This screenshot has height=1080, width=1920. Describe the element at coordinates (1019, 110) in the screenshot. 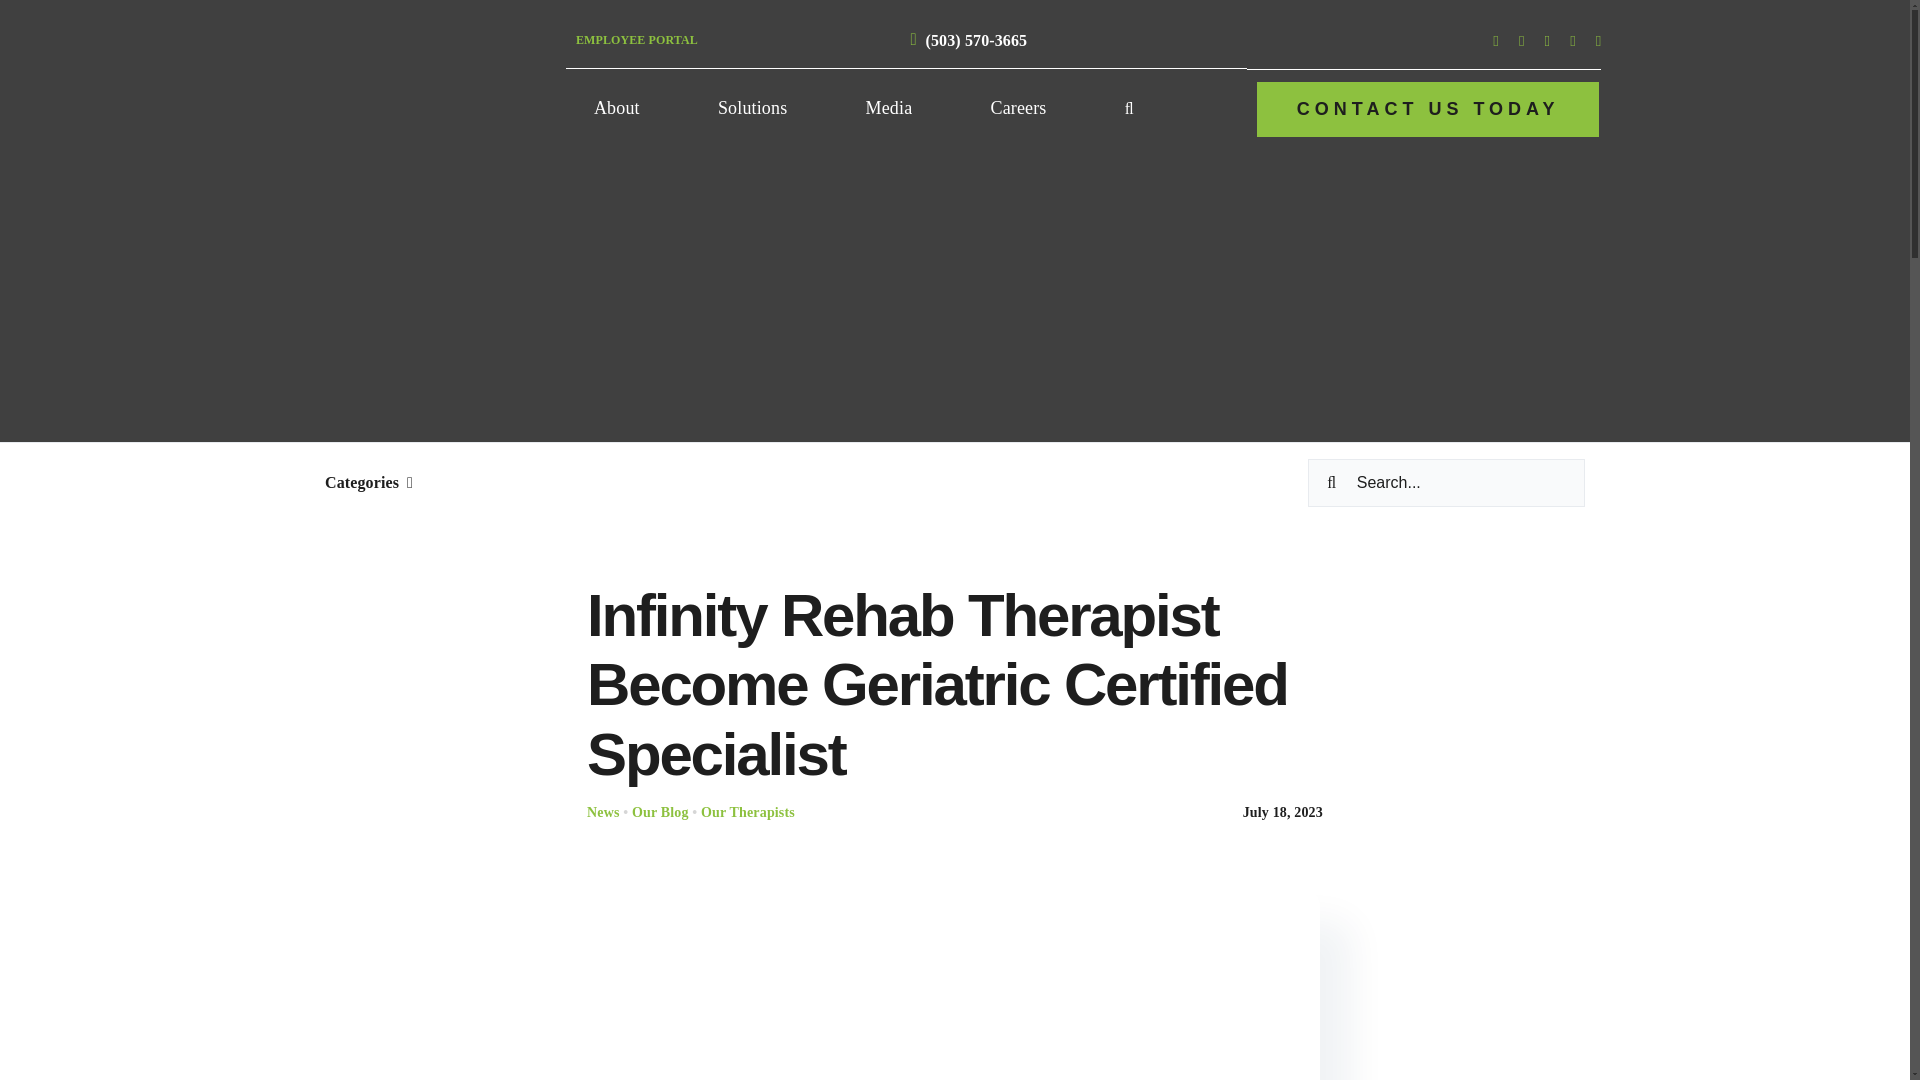

I see `Careers` at that location.